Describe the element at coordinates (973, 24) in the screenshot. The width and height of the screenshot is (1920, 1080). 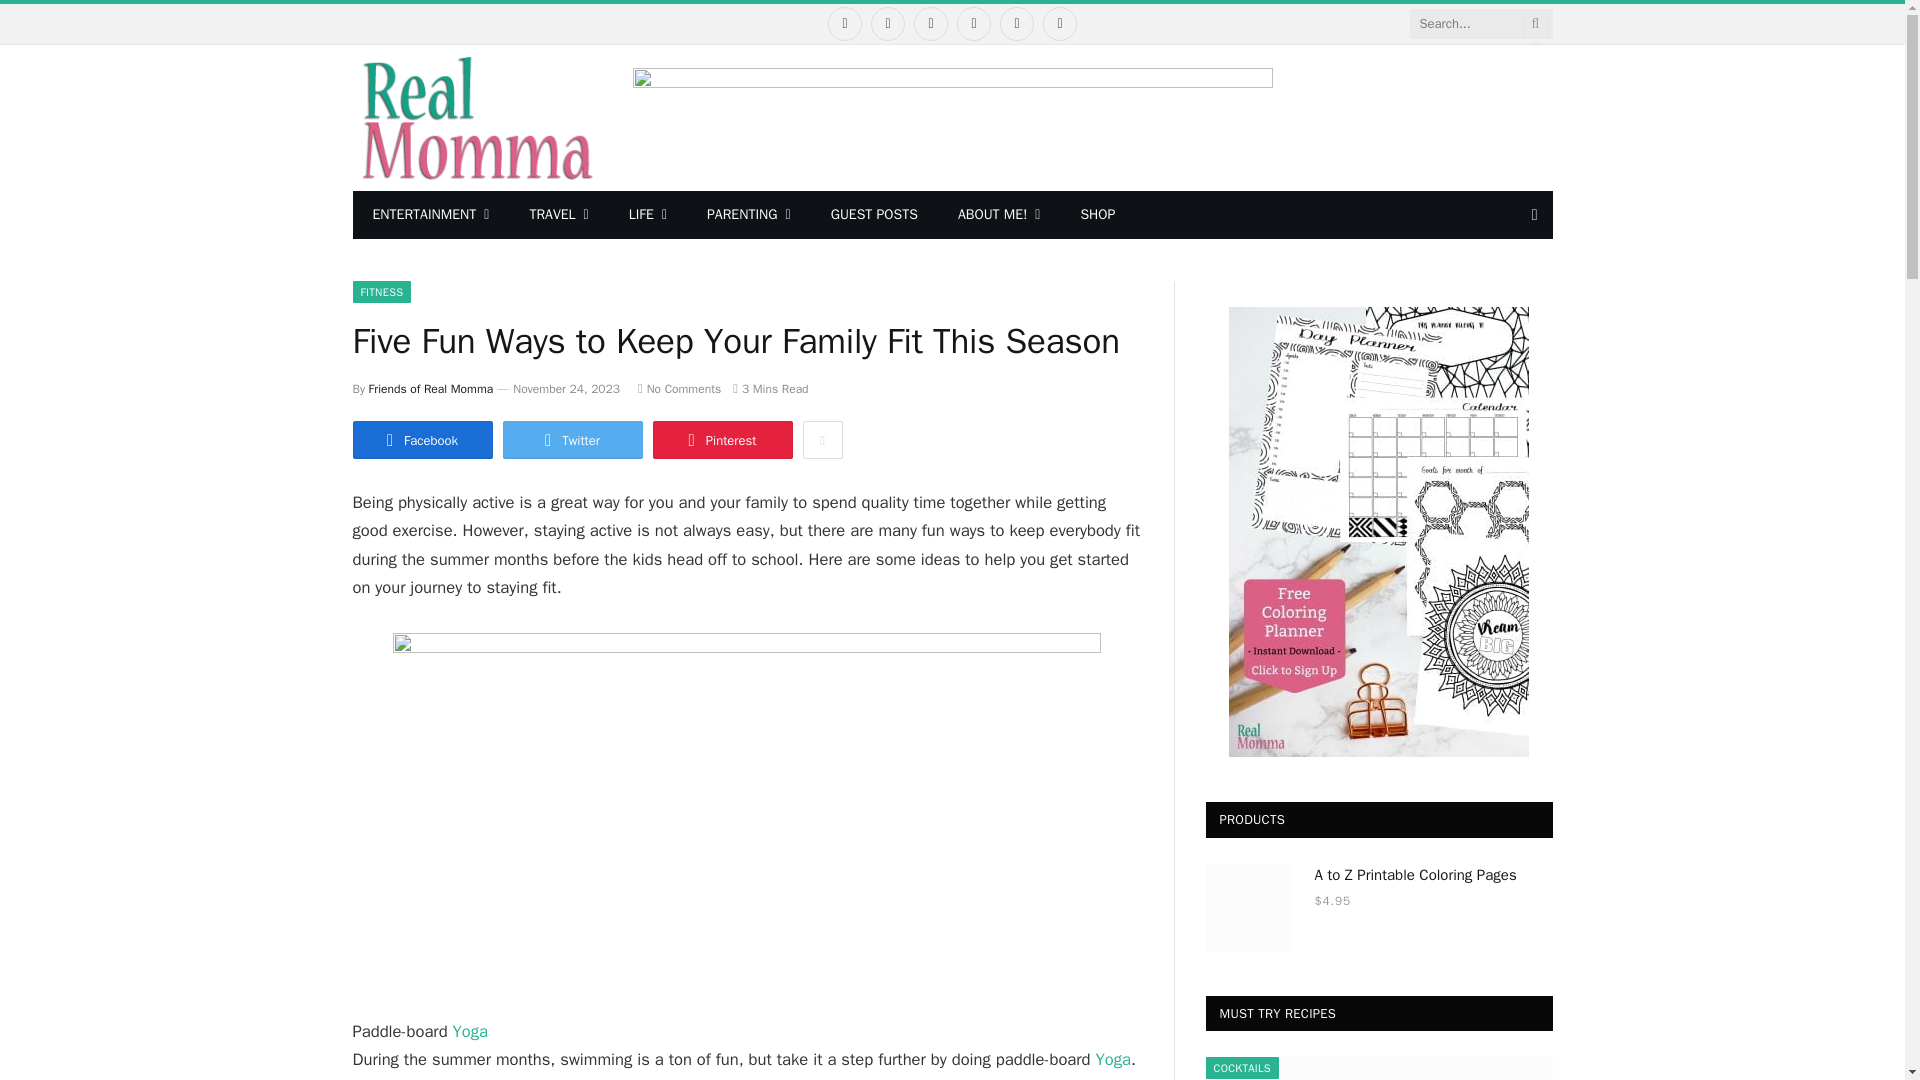
I see `Pinterest` at that location.